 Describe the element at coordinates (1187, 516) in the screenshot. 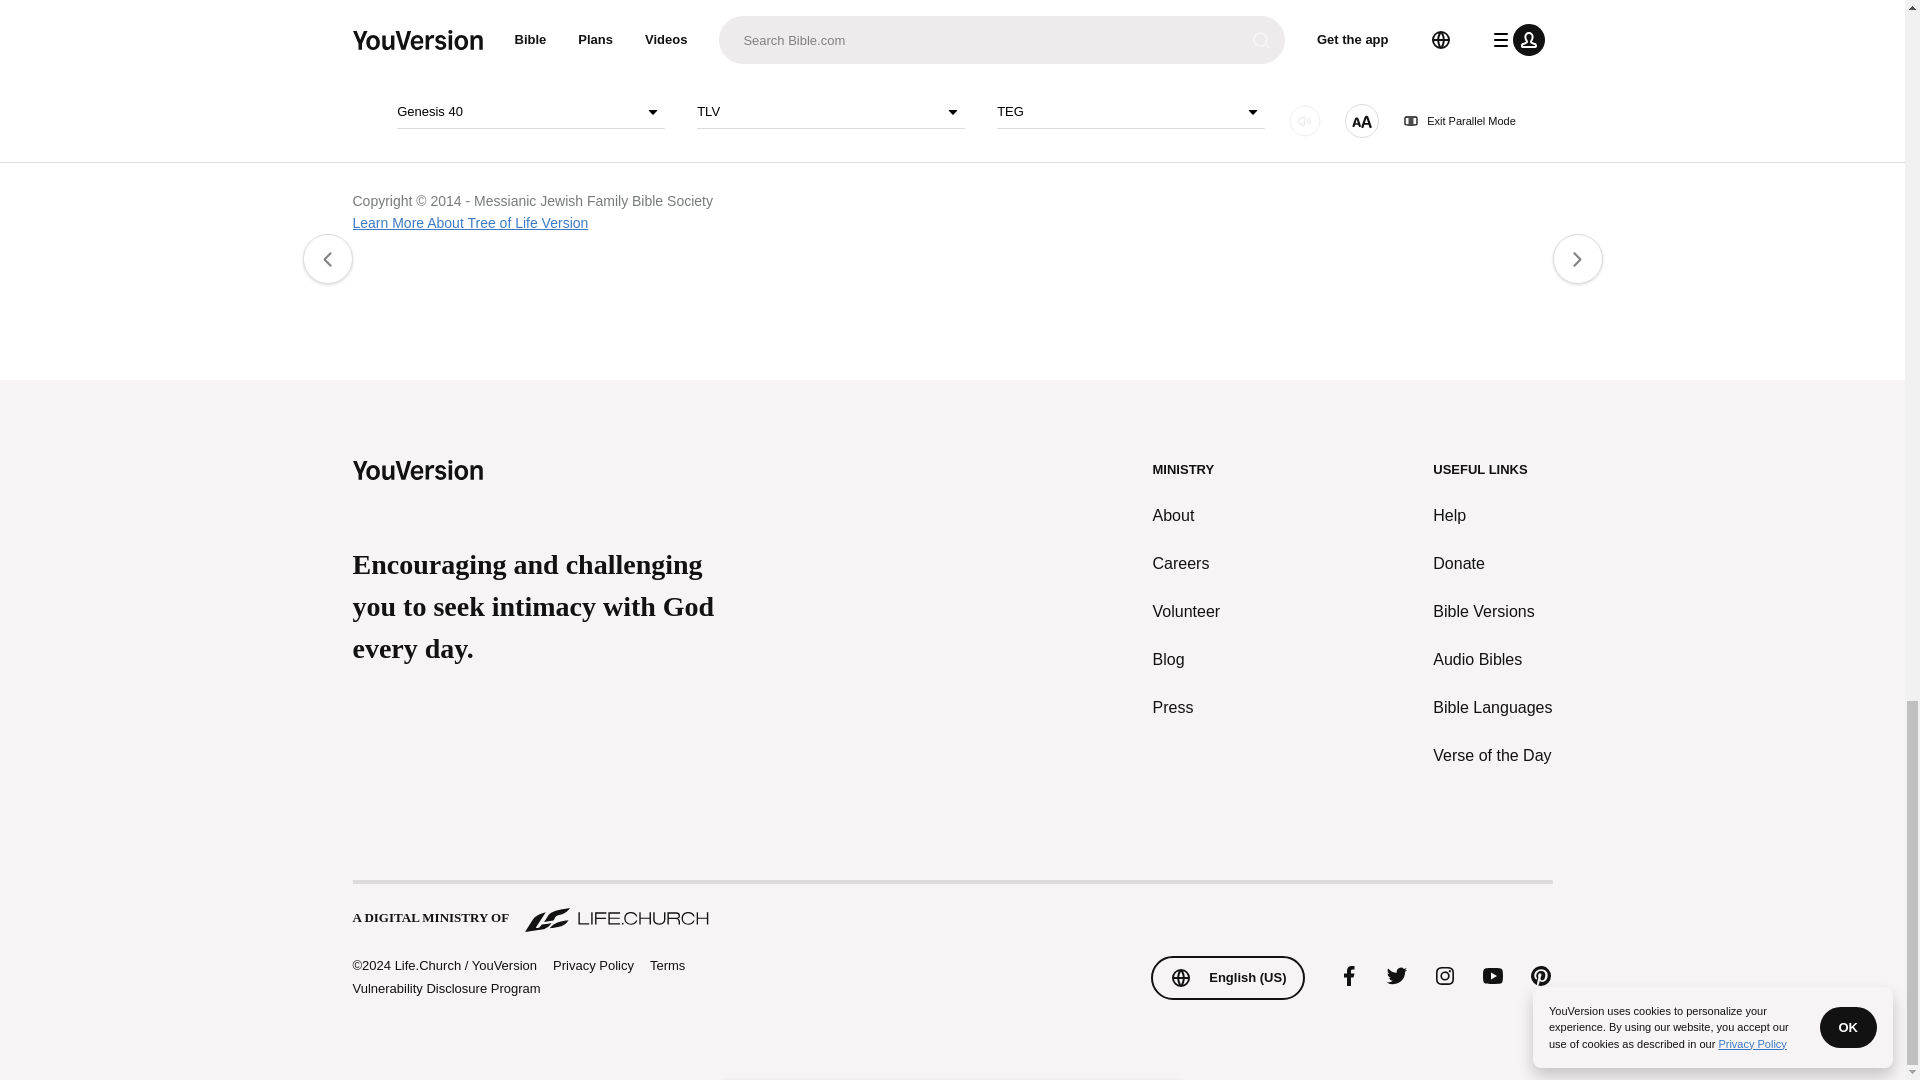

I see `About` at that location.